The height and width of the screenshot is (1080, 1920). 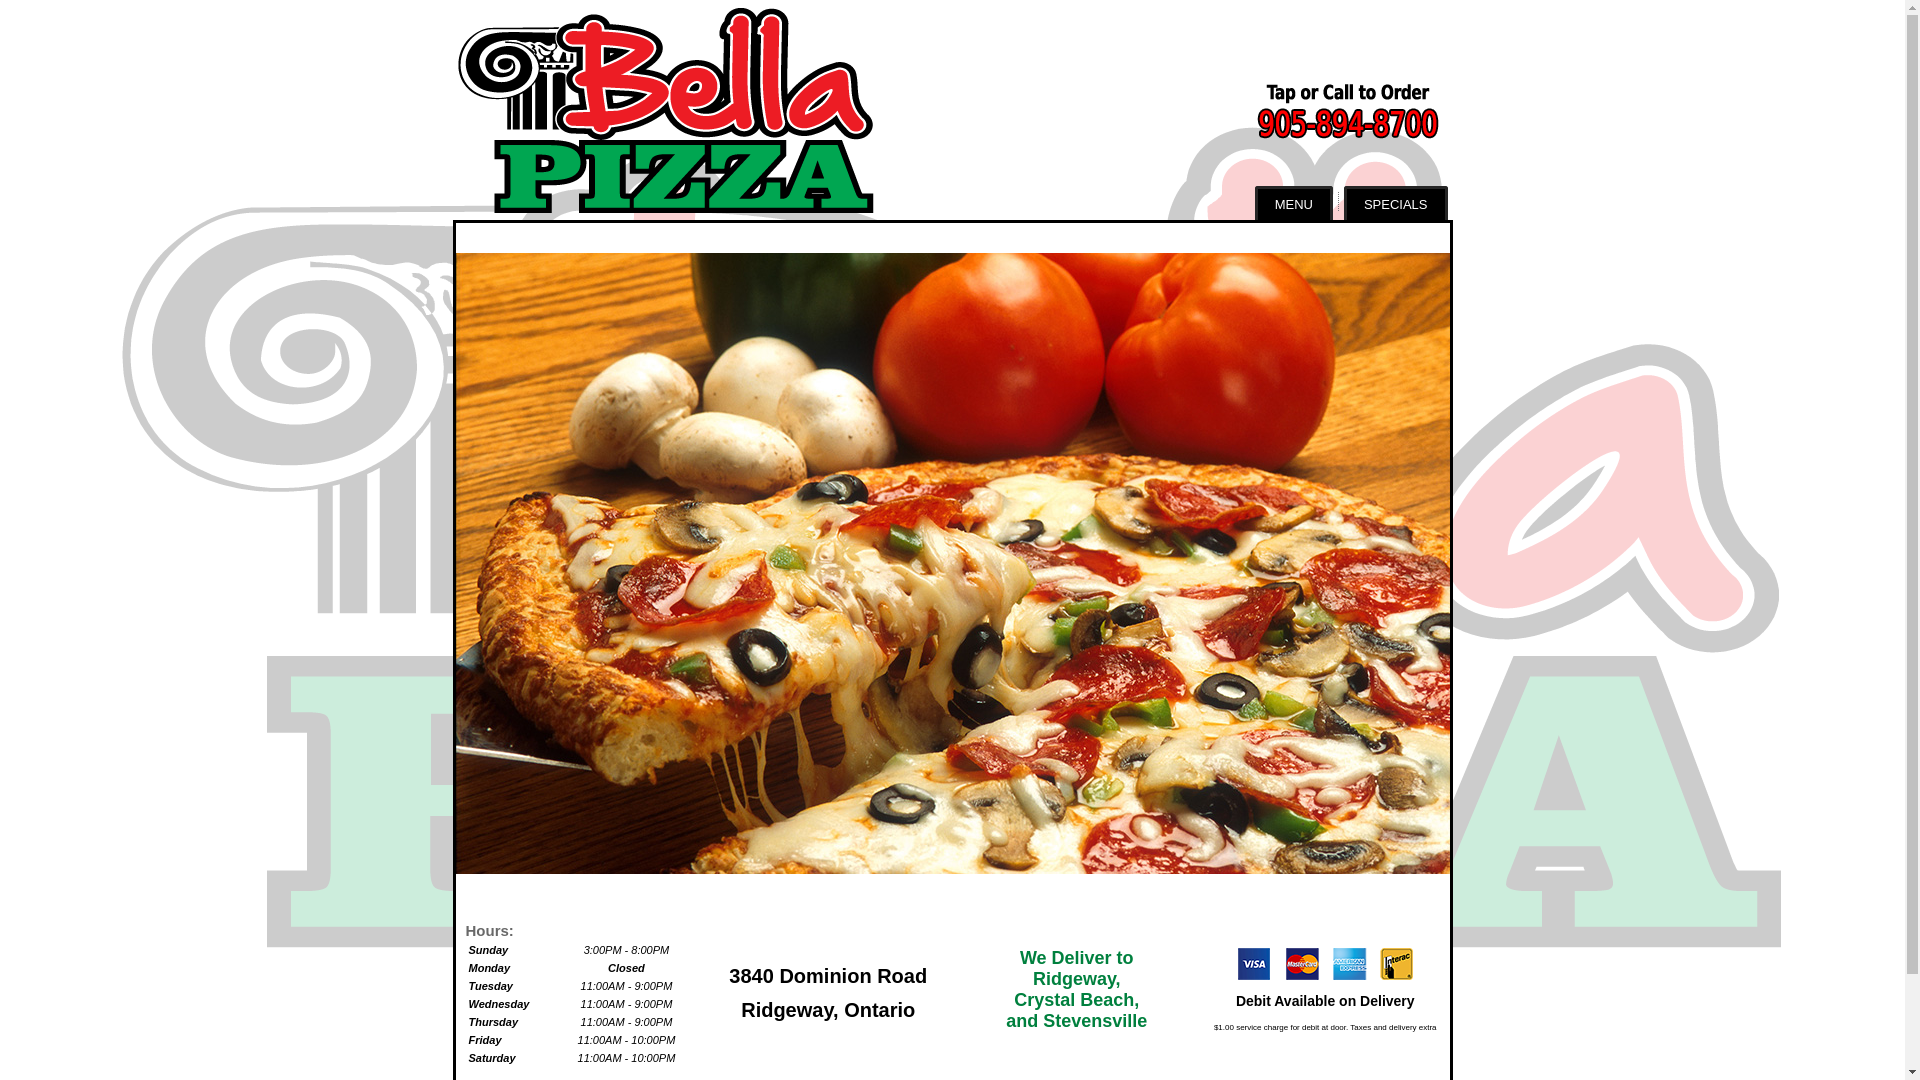 I want to click on MENU, so click(x=1294, y=203).